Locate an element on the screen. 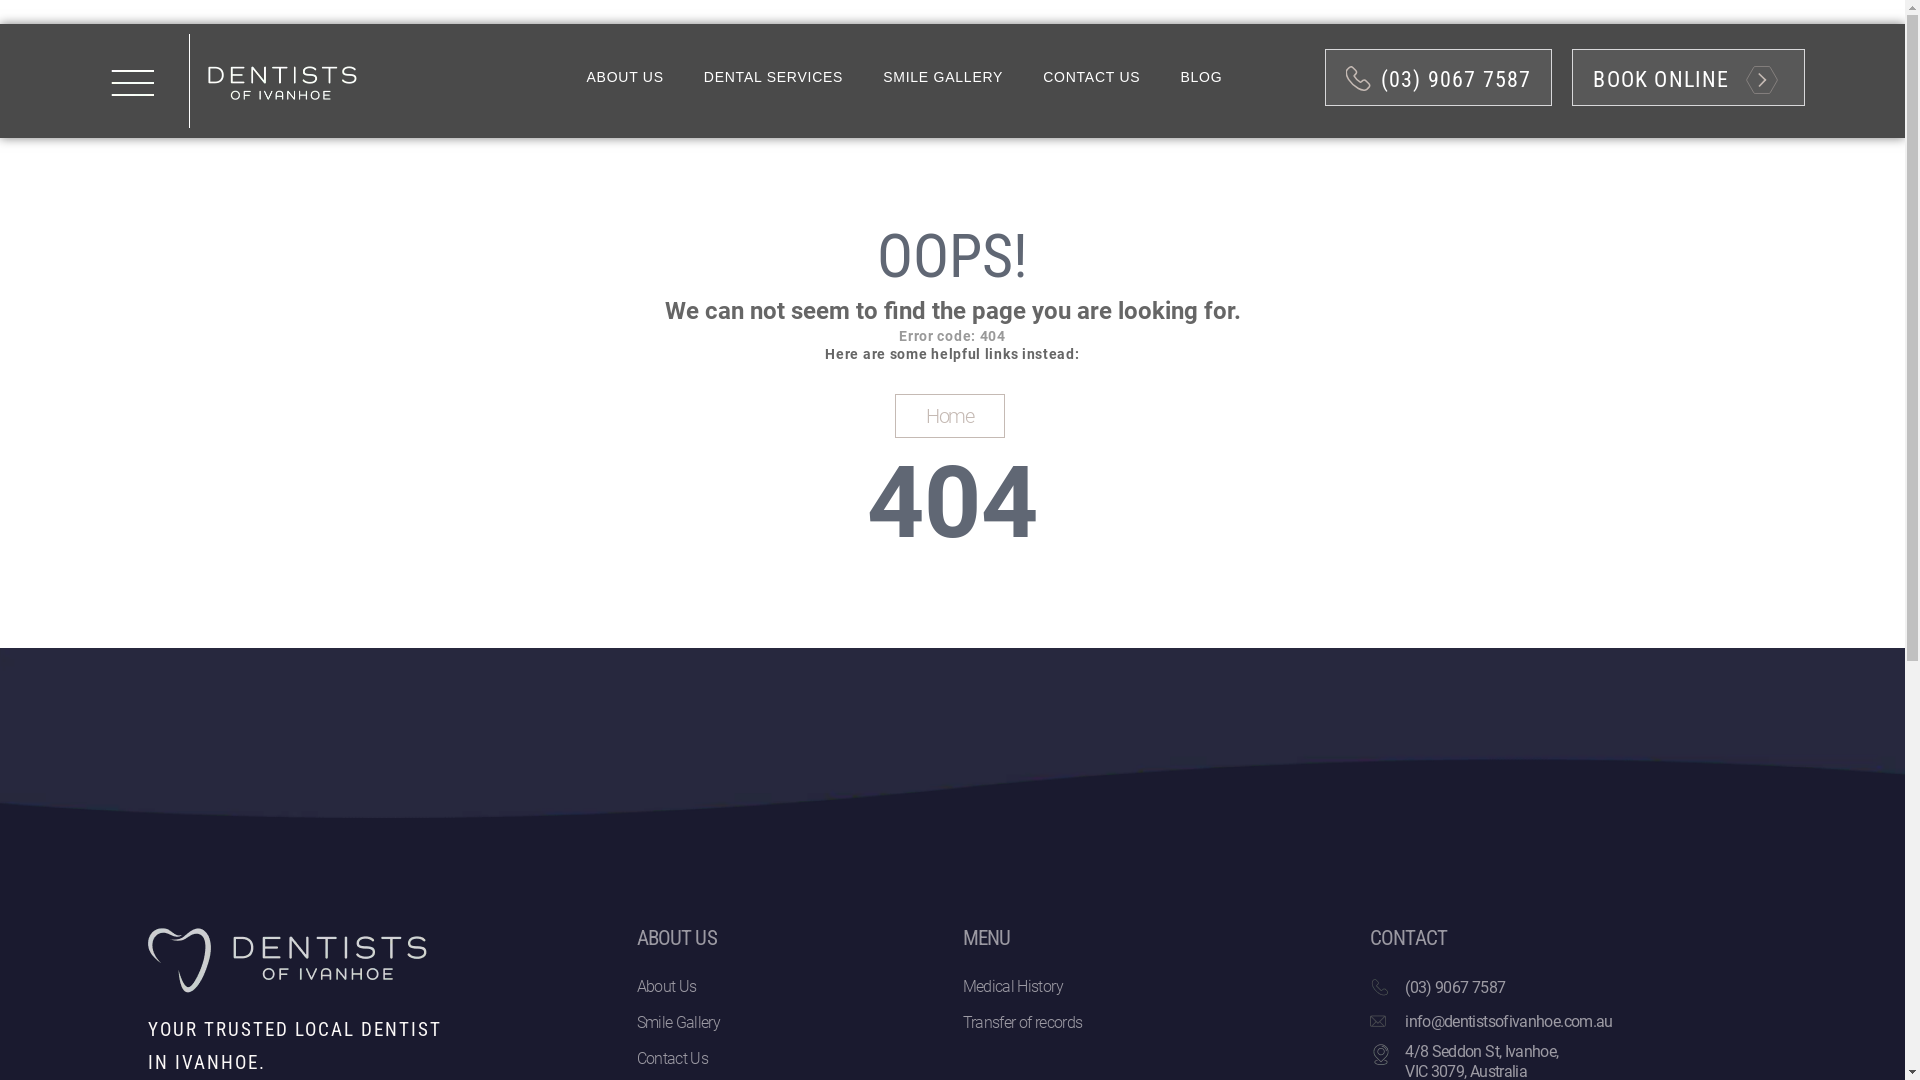  DENTAL SERVICES is located at coordinates (774, 77).